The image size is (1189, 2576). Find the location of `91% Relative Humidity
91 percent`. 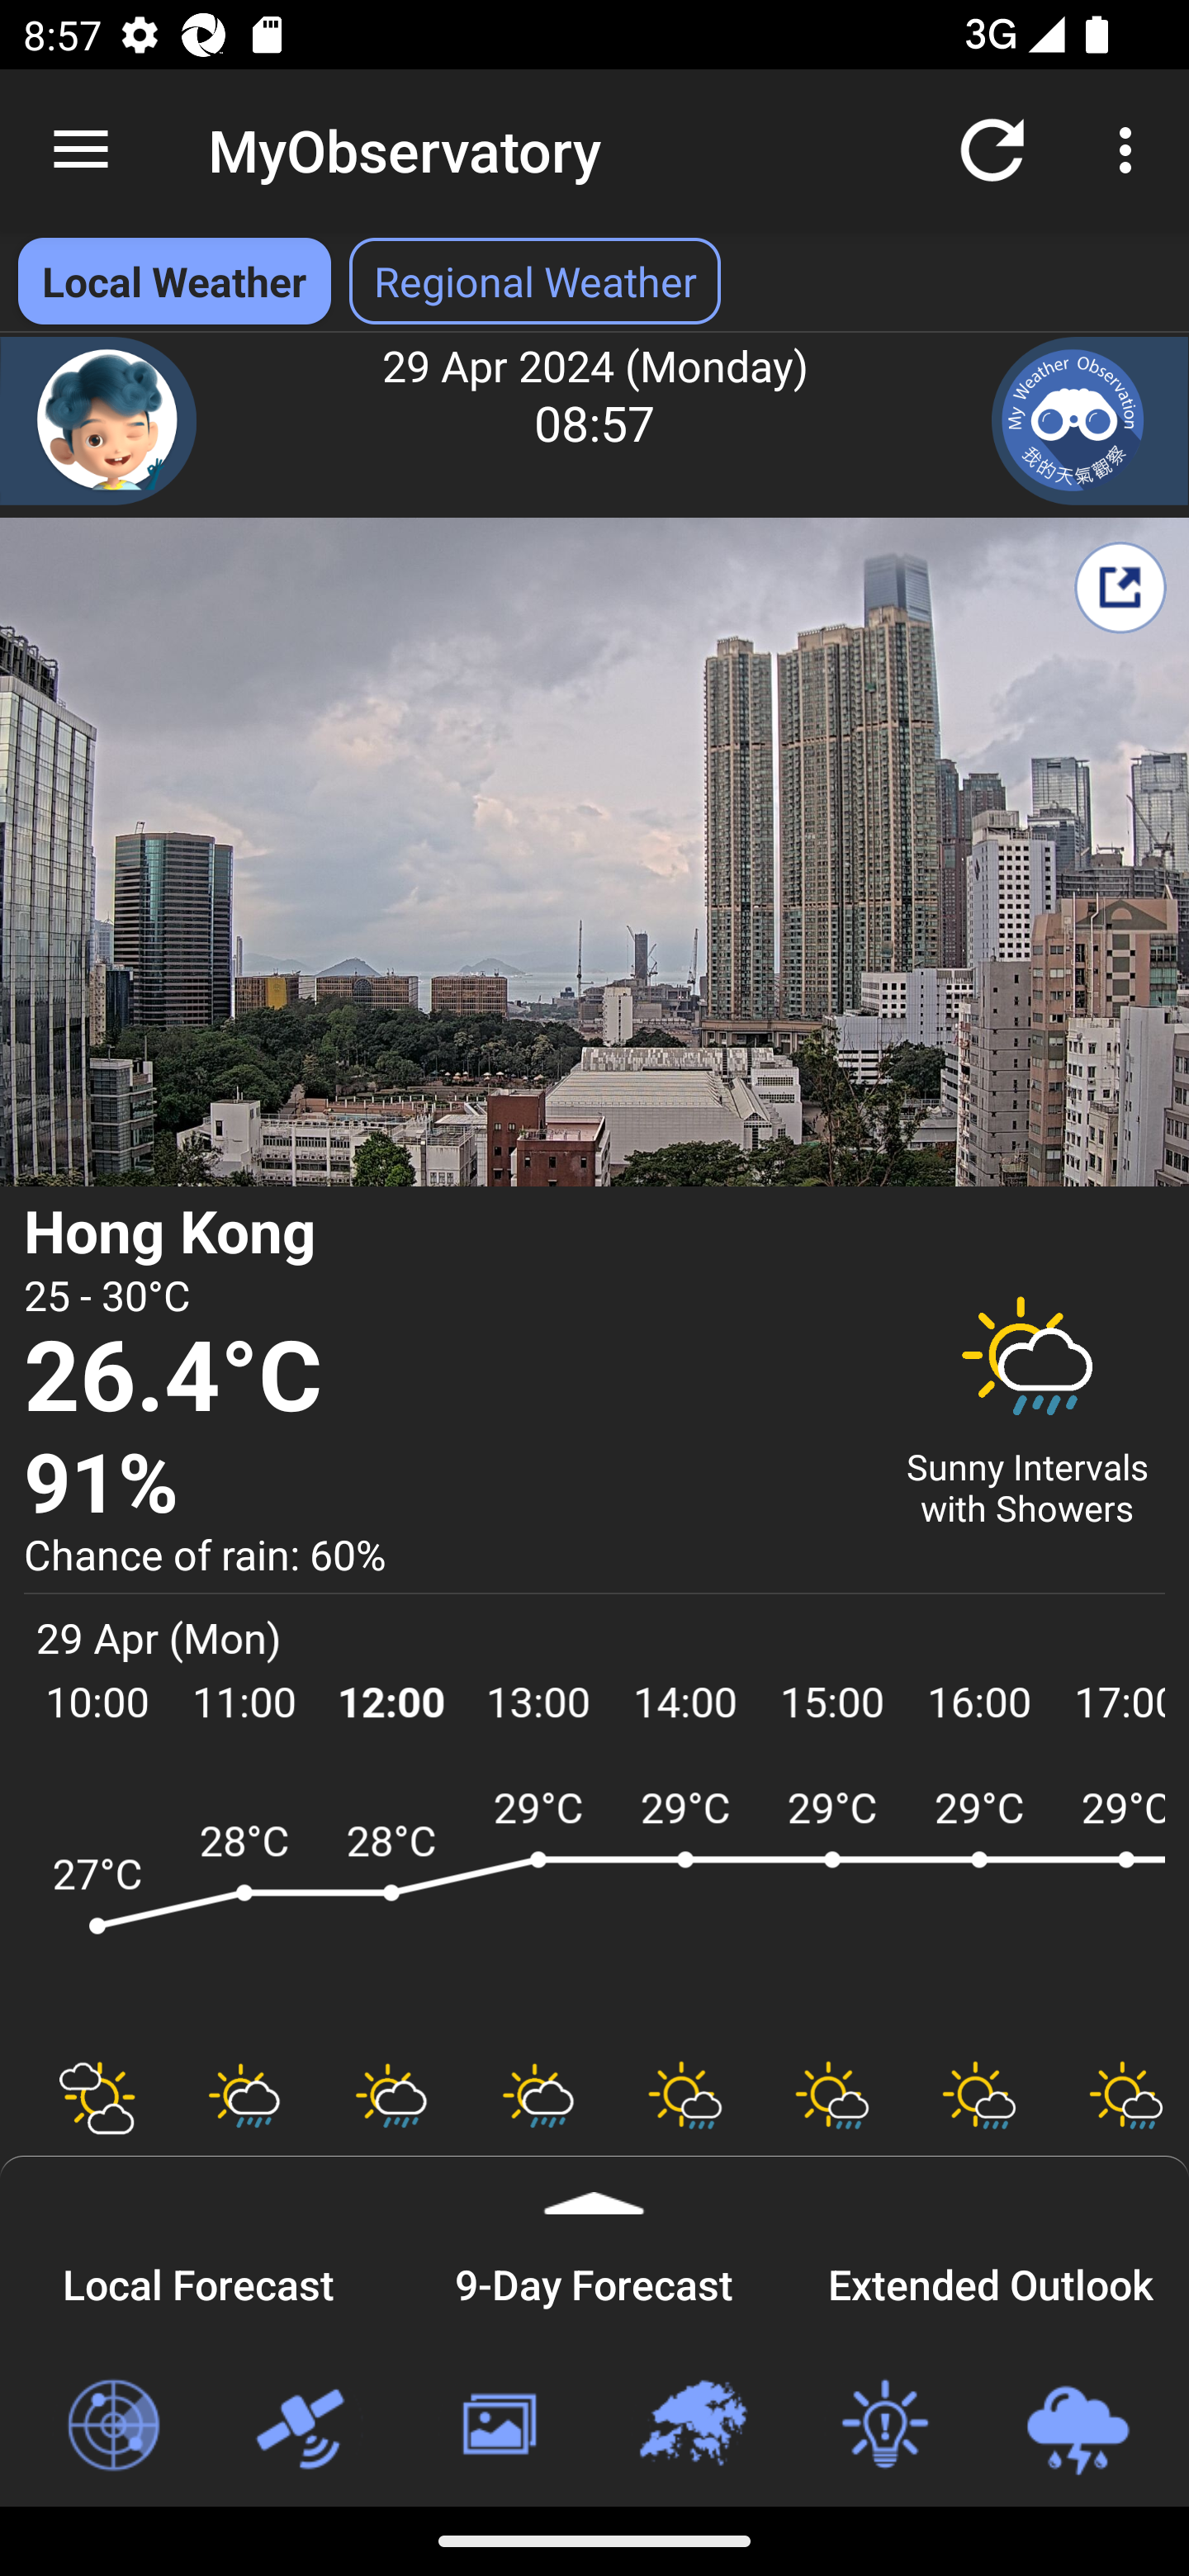

91% Relative Humidity
91 percent is located at coordinates (444, 1485).